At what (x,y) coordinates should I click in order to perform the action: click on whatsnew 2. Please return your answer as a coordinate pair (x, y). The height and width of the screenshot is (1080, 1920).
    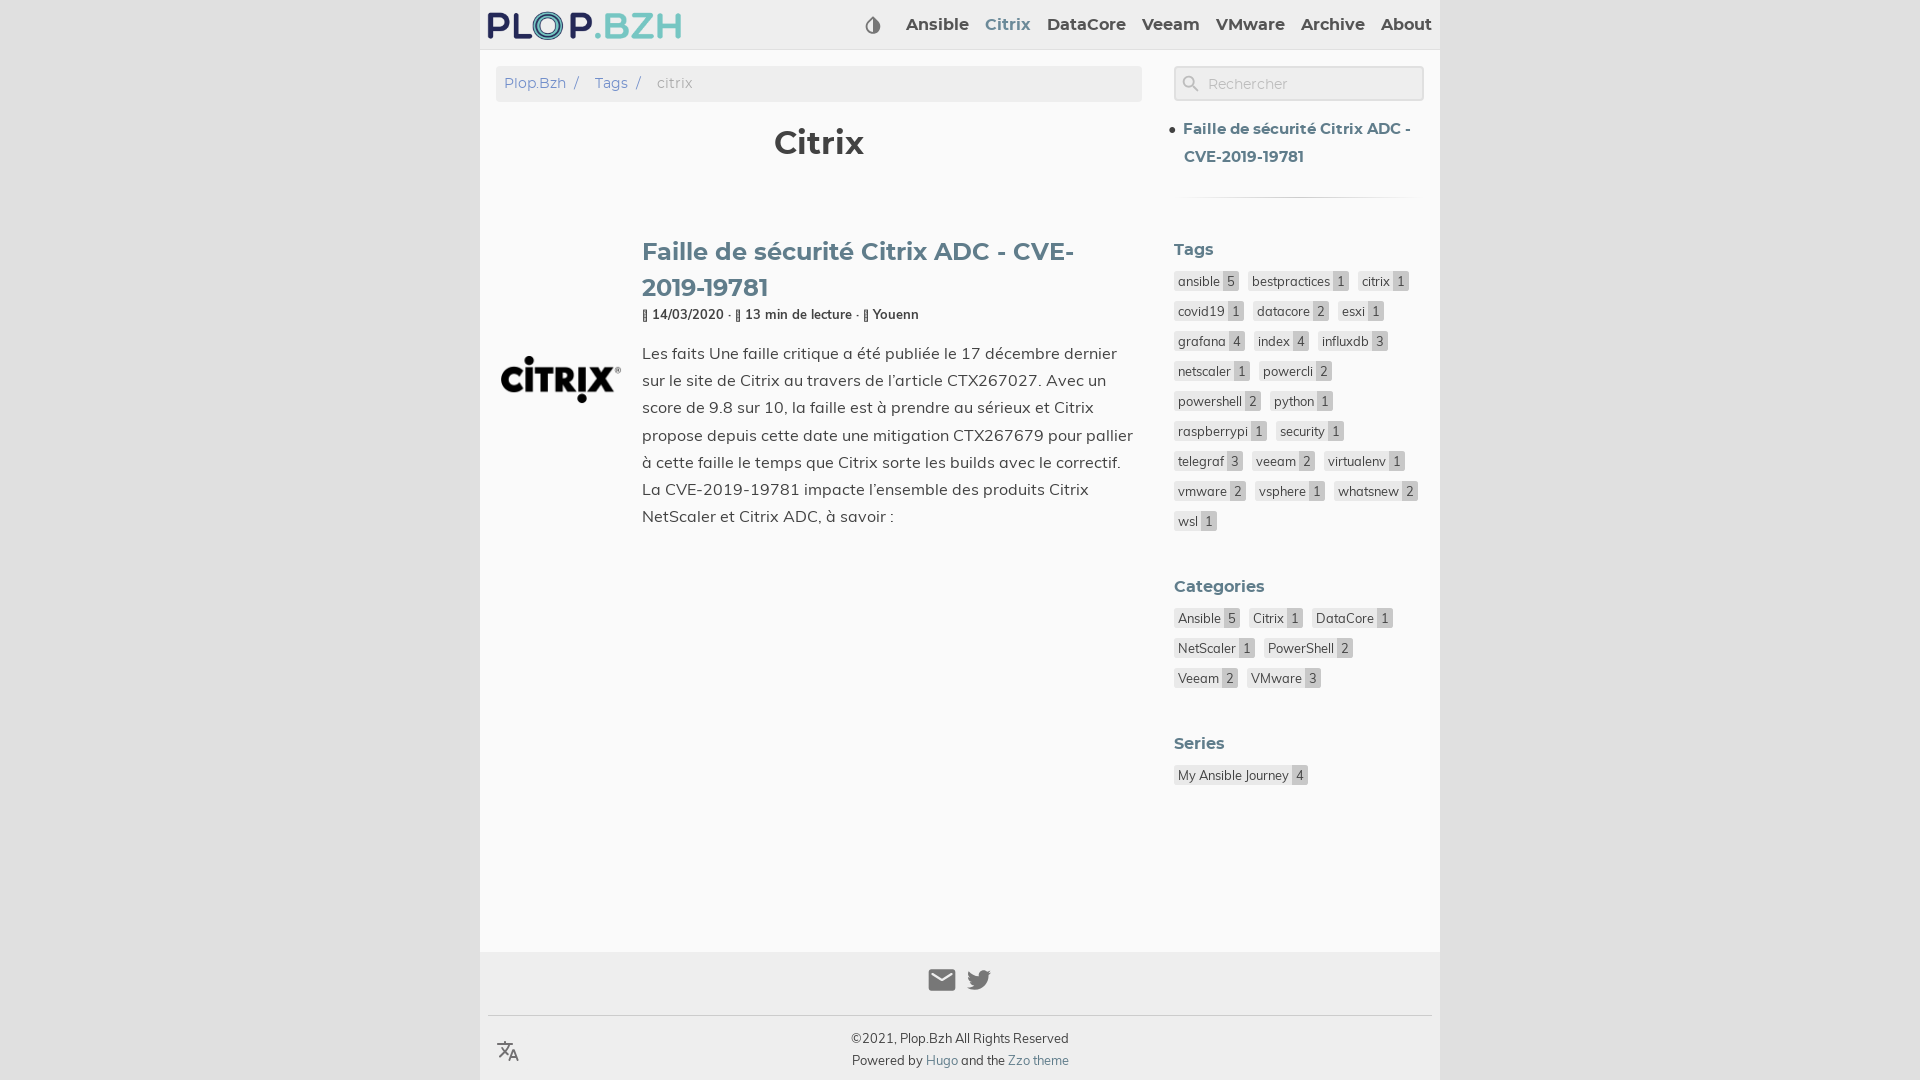
    Looking at the image, I should click on (1376, 491).